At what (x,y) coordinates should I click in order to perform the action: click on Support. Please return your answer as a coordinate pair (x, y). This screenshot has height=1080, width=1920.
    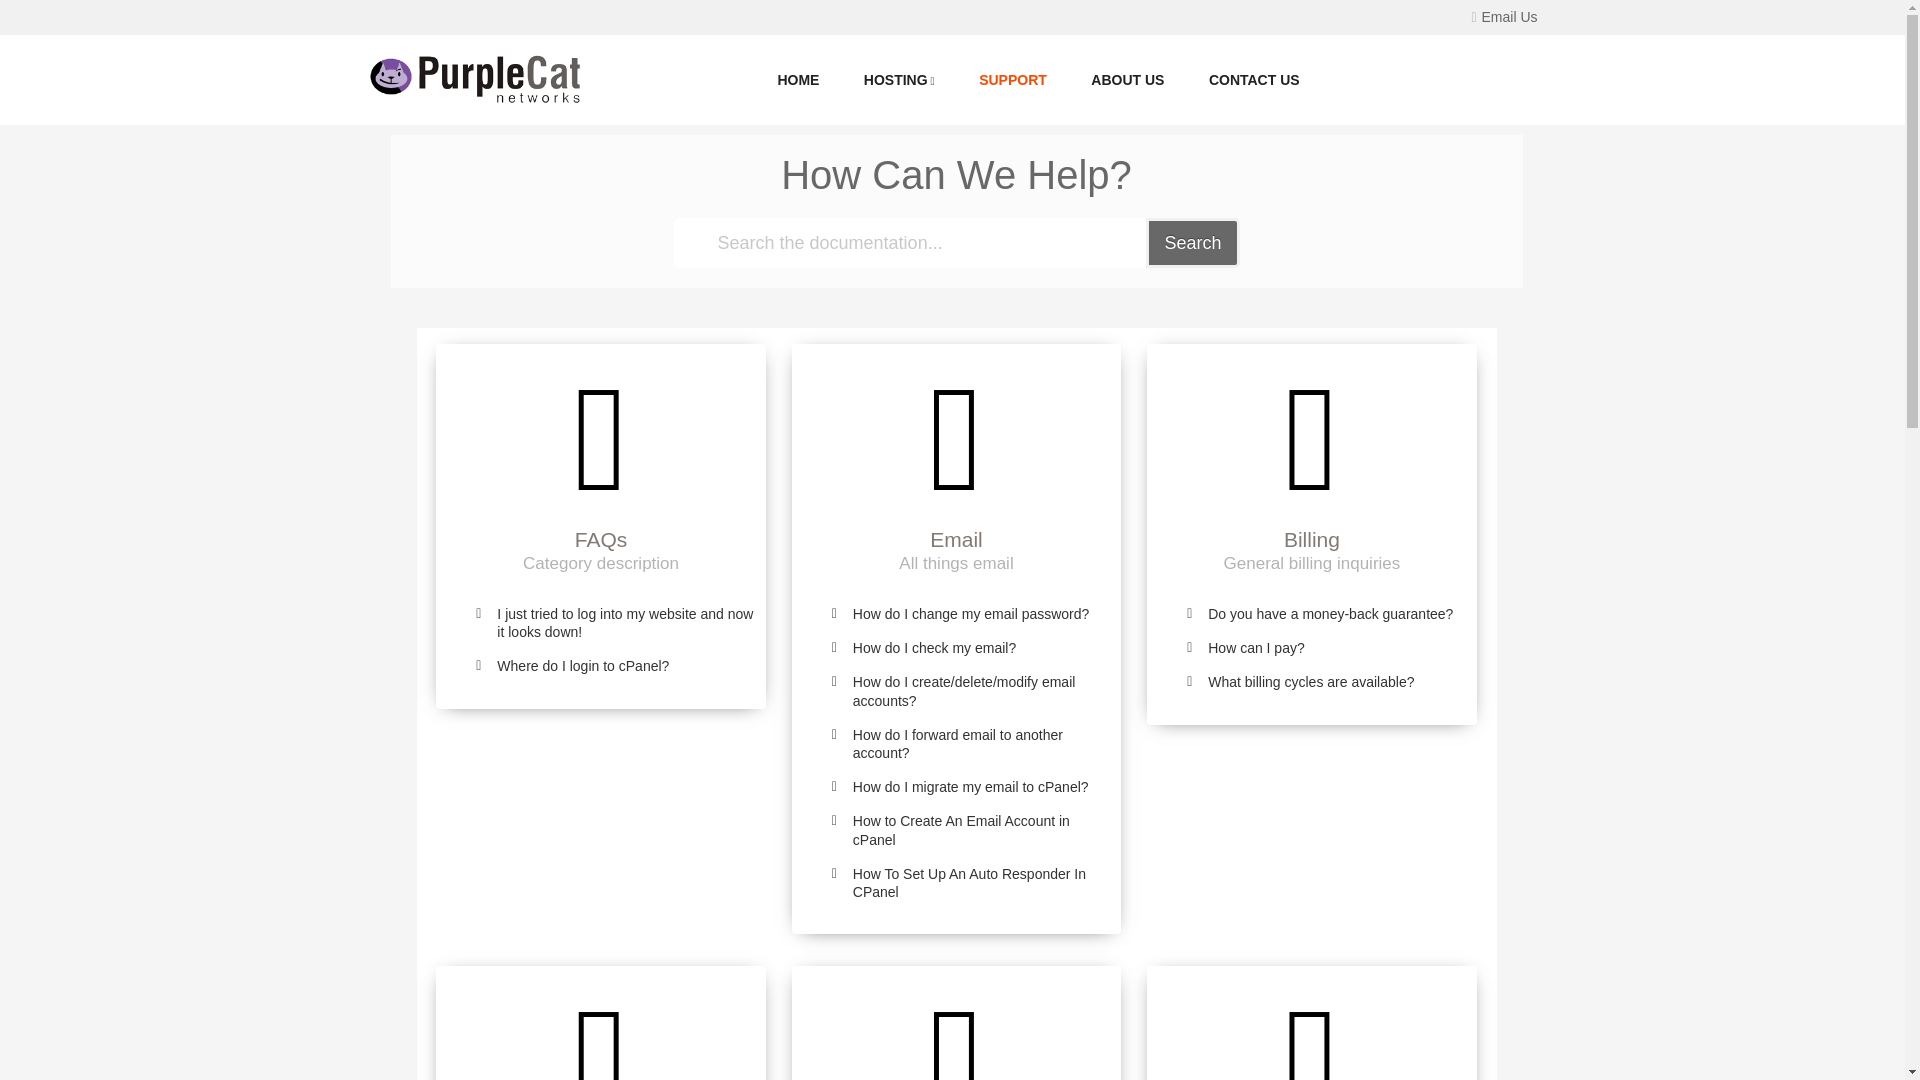
    Looking at the image, I should click on (1012, 80).